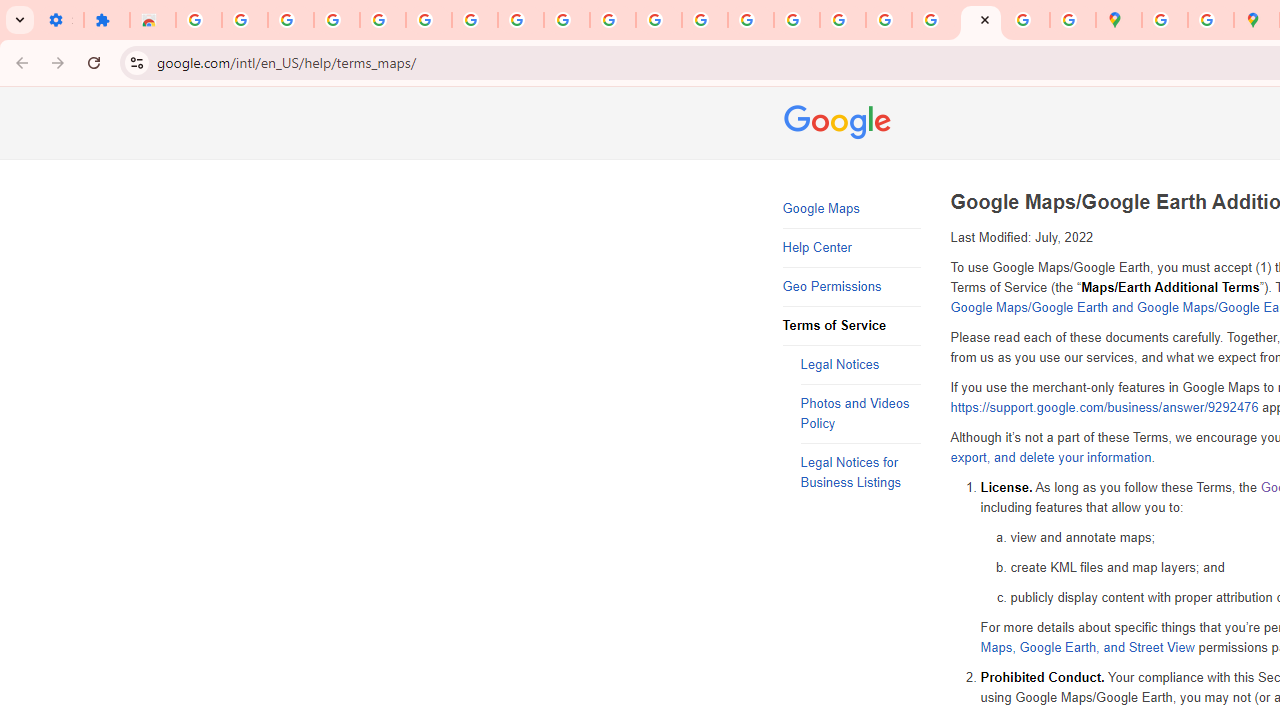  I want to click on Geo Permissions, so click(852, 286).